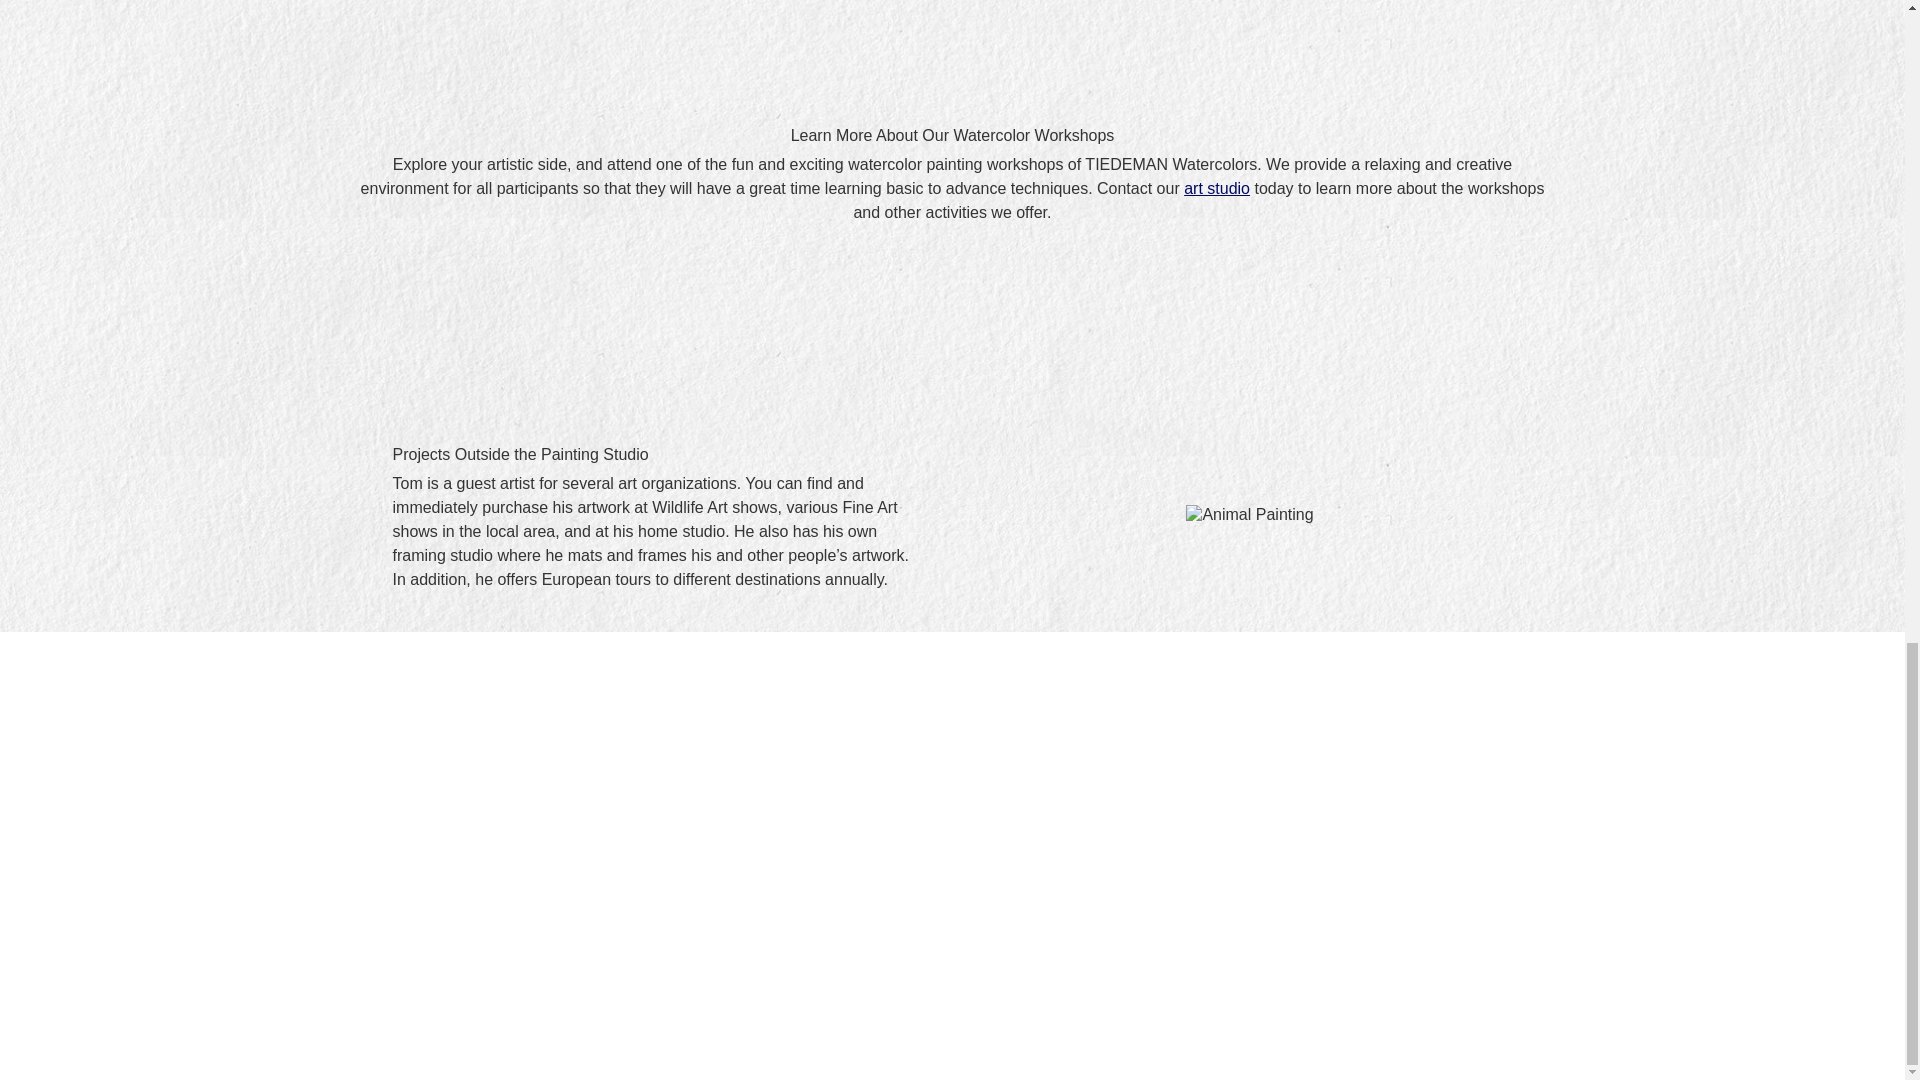 This screenshot has width=1920, height=1080. I want to click on art studio, so click(1216, 188).